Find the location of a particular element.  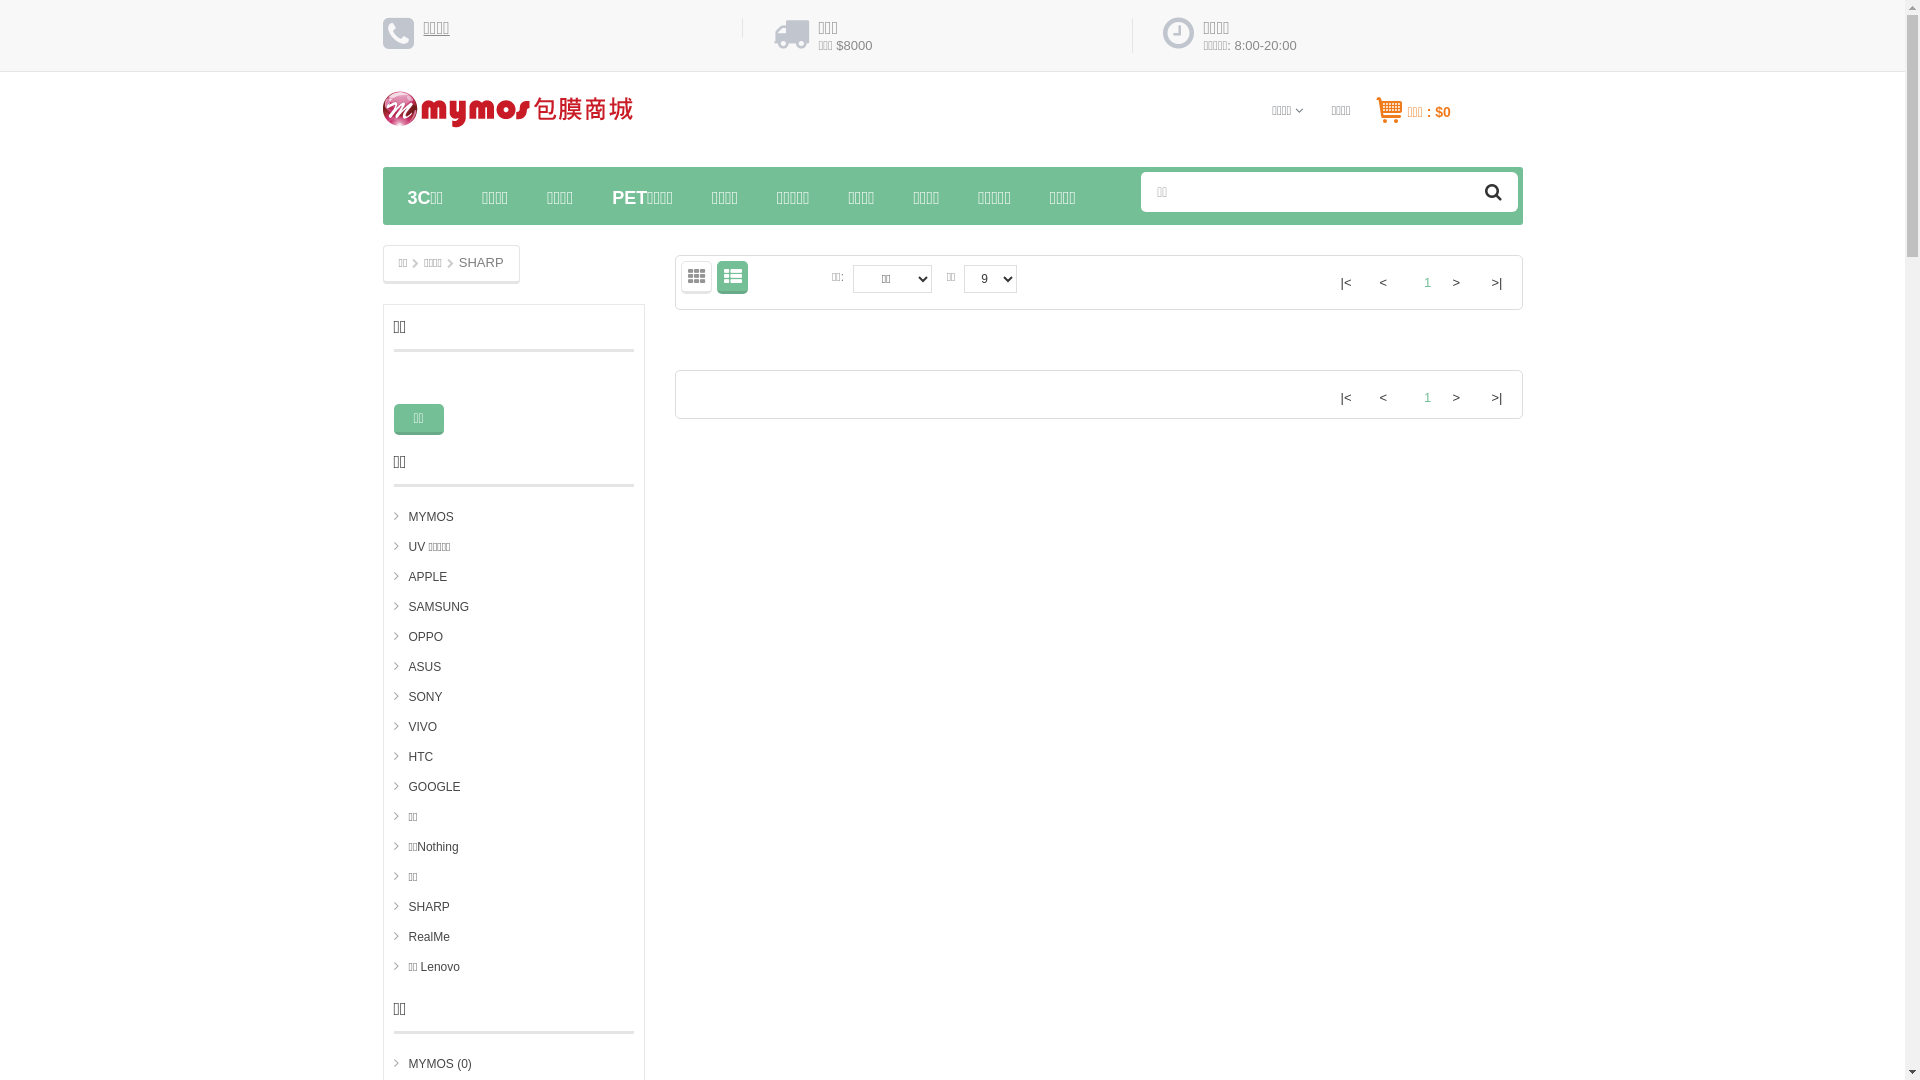

1 is located at coordinates (1421, 391).